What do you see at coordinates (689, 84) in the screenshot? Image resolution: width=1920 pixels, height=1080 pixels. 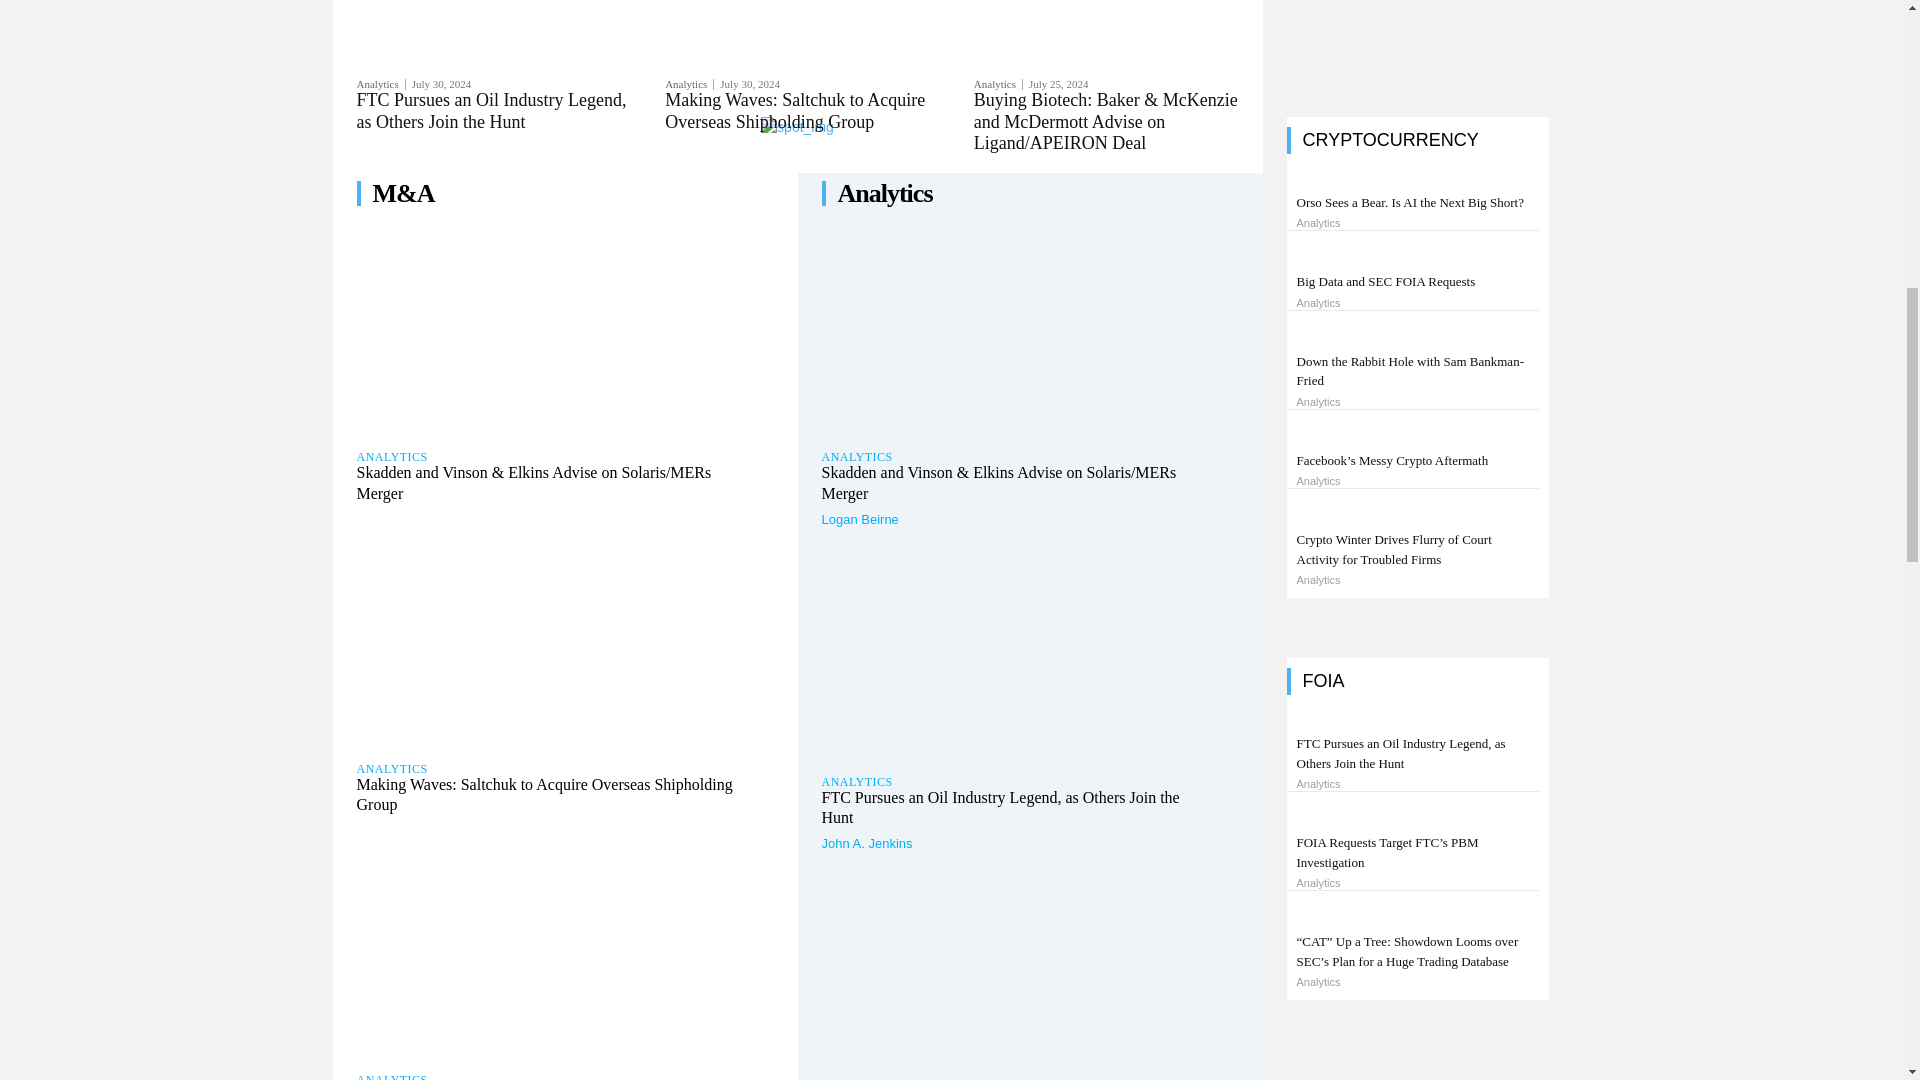 I see `Analytics` at bounding box center [689, 84].